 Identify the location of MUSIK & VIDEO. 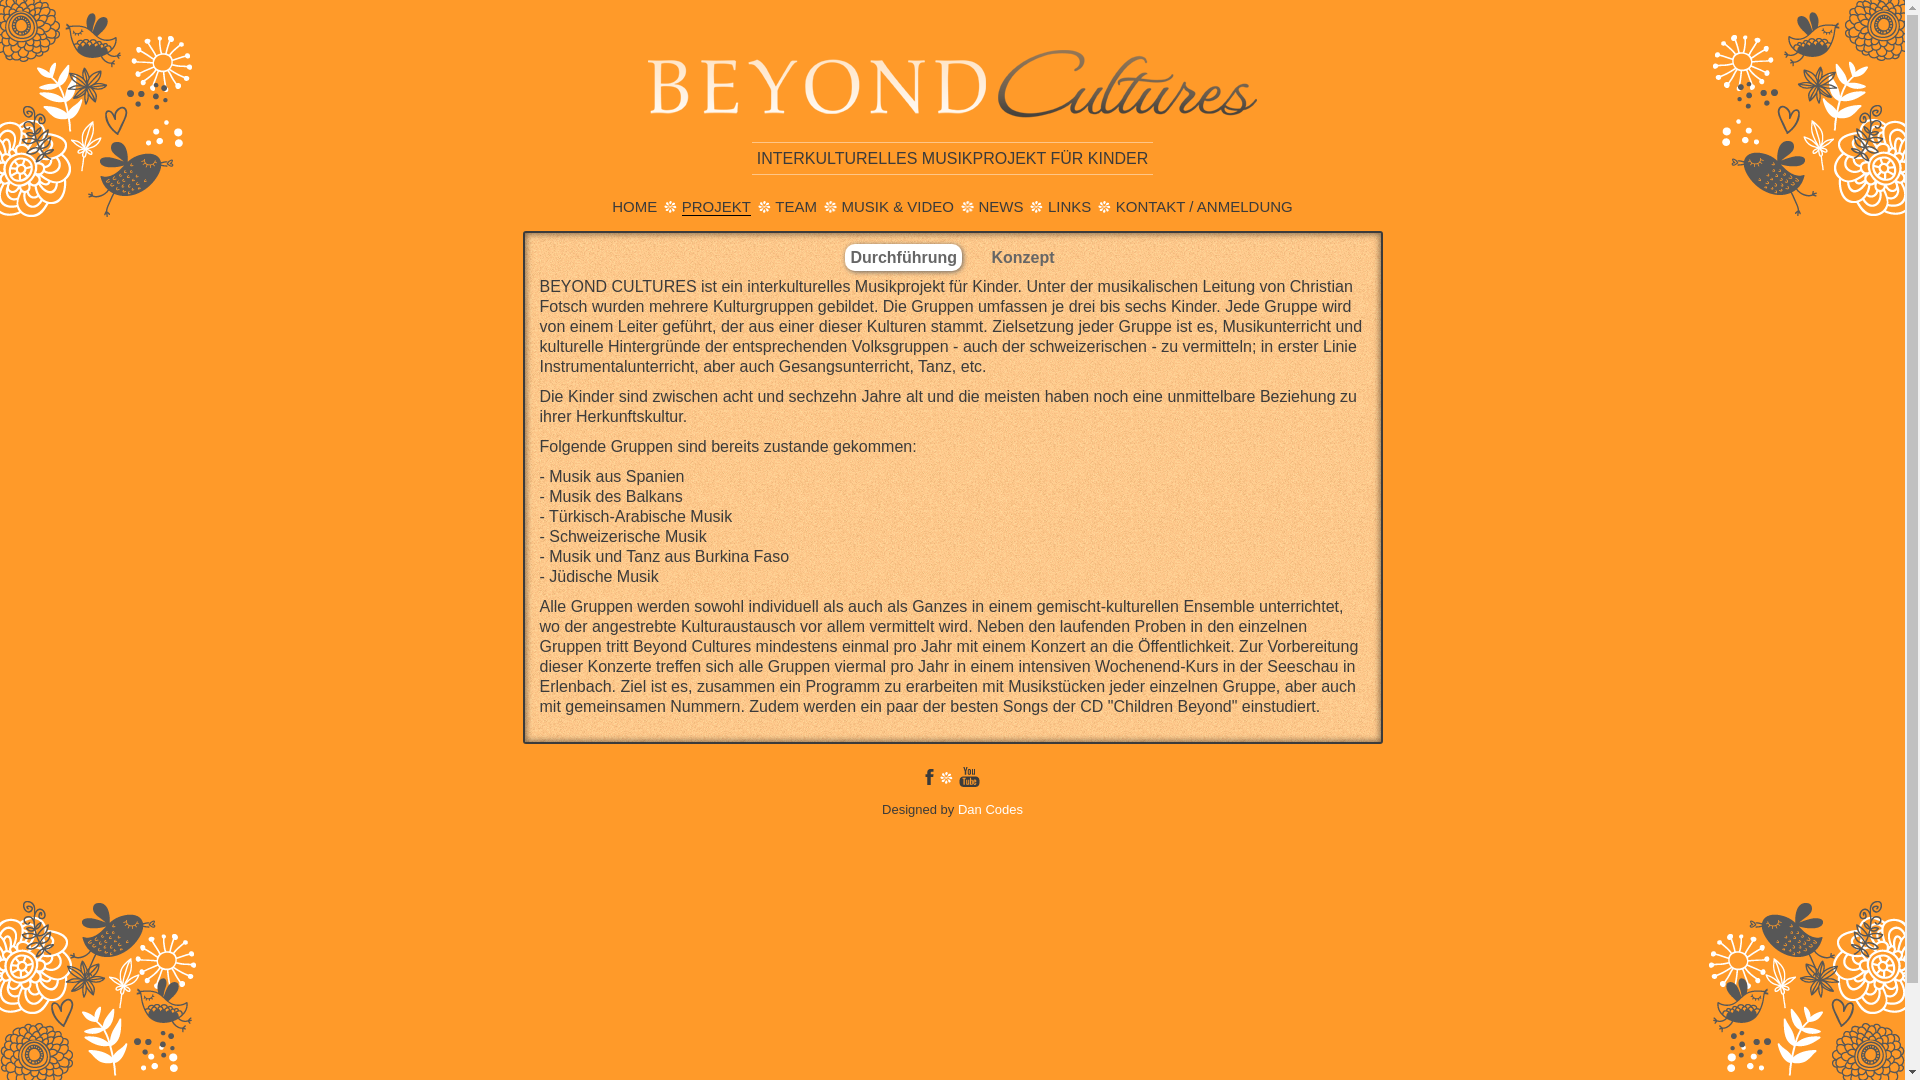
(898, 206).